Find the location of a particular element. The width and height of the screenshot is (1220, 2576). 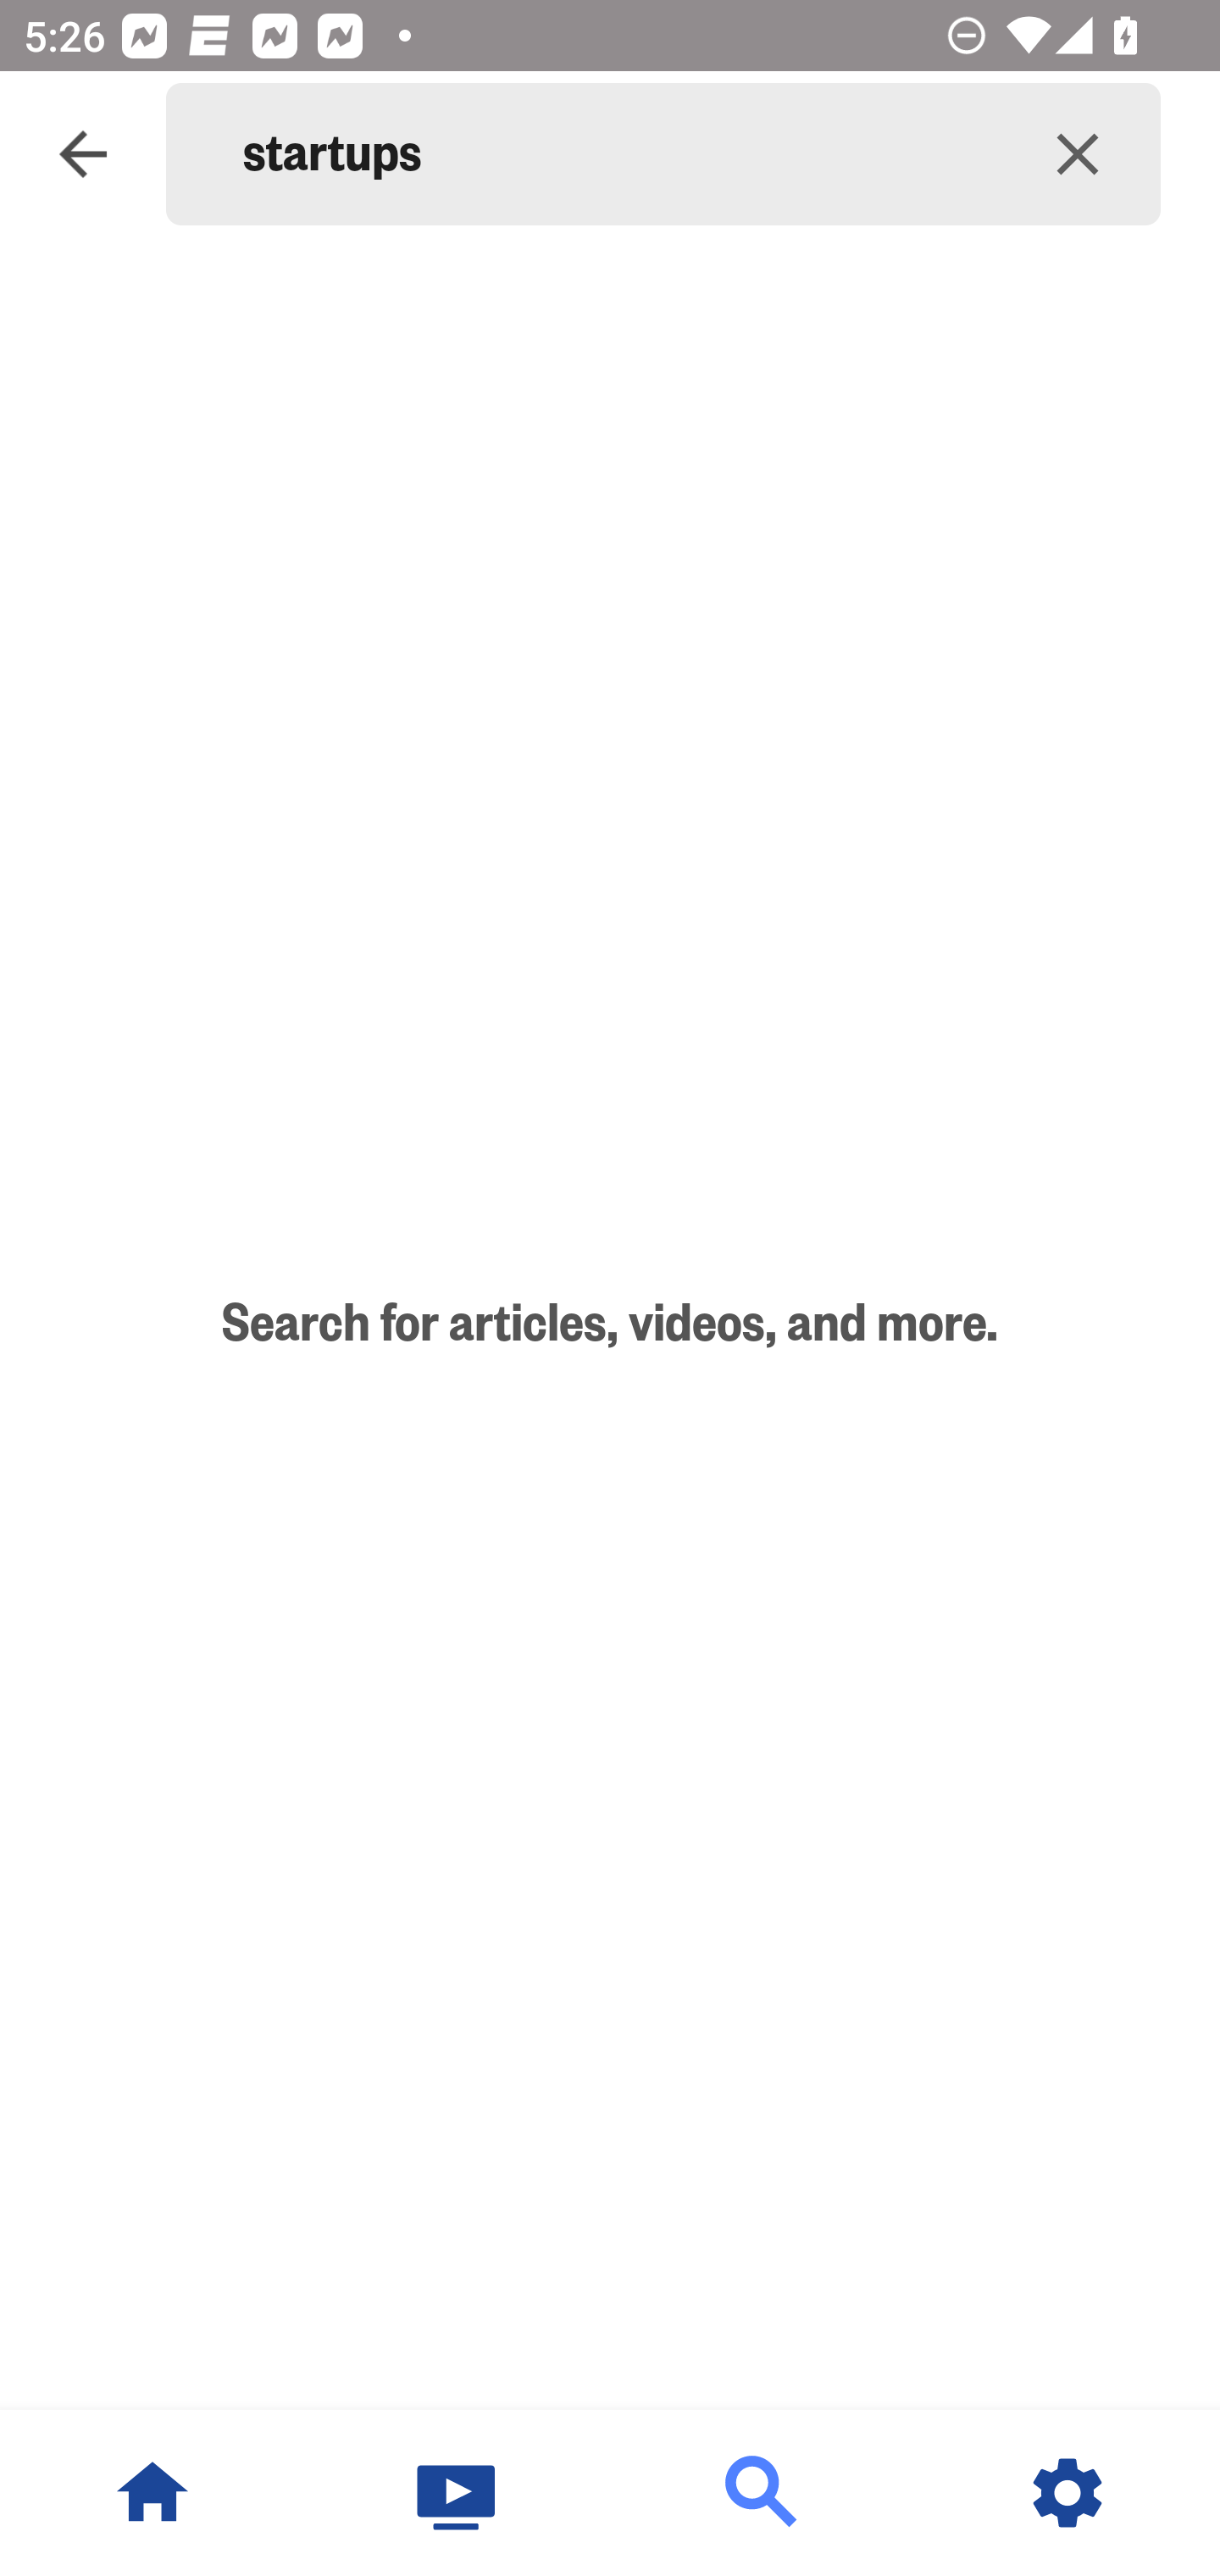

Watch is located at coordinates (457, 2493).